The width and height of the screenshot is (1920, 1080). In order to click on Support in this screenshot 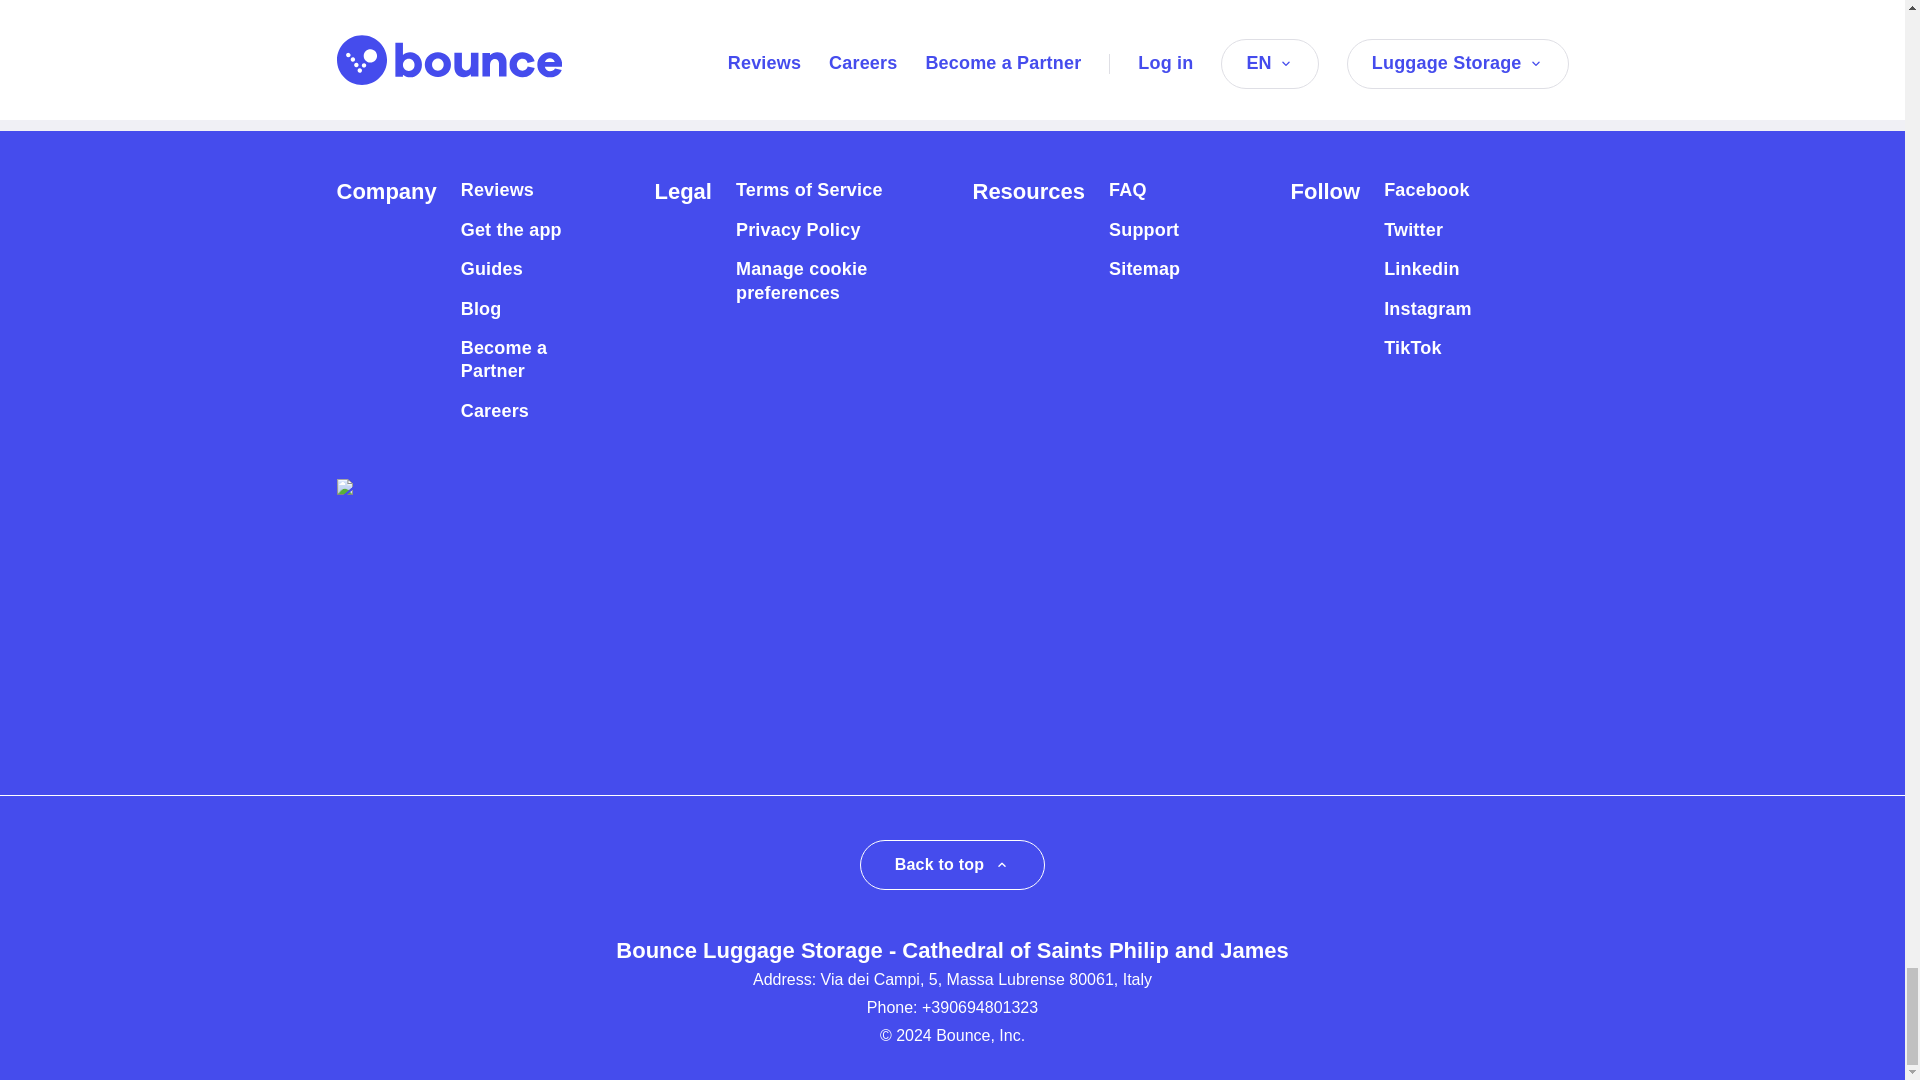, I will do `click(1144, 230)`.